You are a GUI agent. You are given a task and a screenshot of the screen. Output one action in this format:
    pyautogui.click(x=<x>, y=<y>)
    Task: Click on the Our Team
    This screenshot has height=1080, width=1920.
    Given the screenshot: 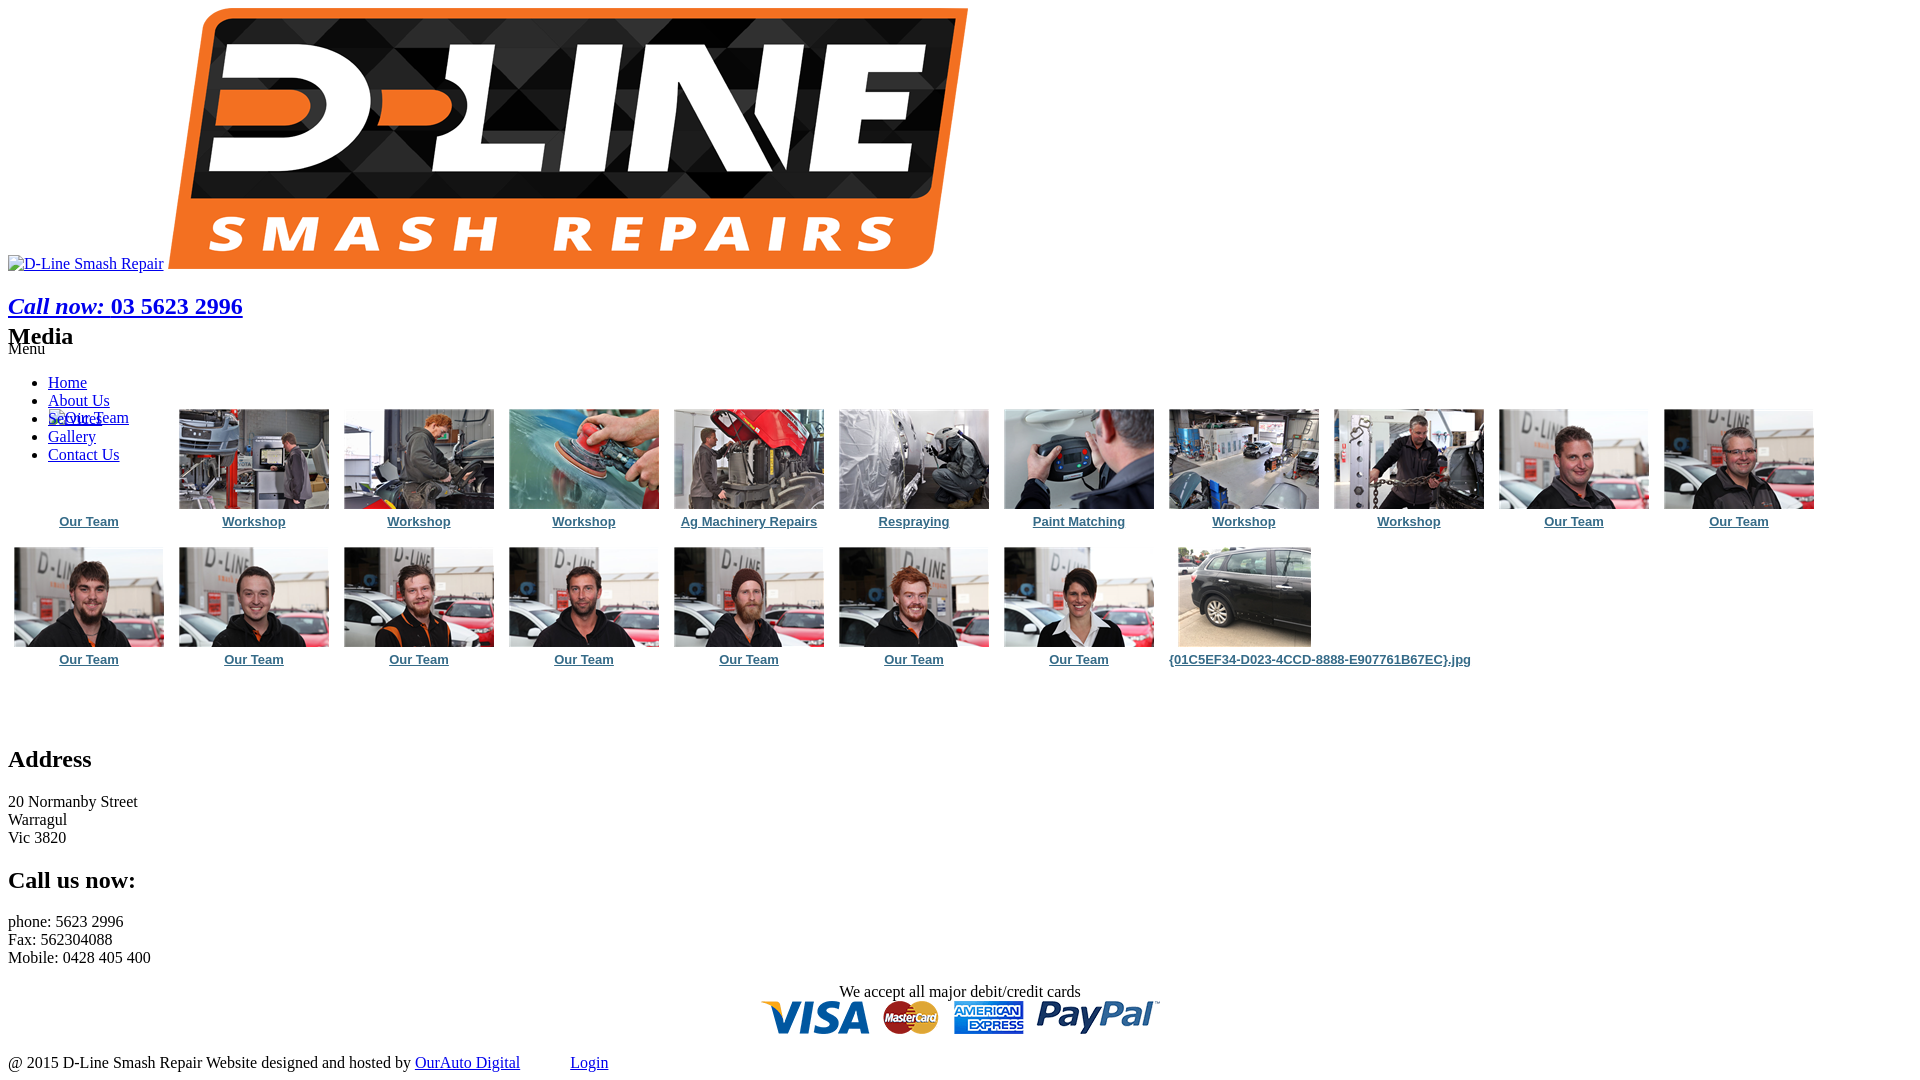 What is the action you would take?
    pyautogui.click(x=1079, y=660)
    